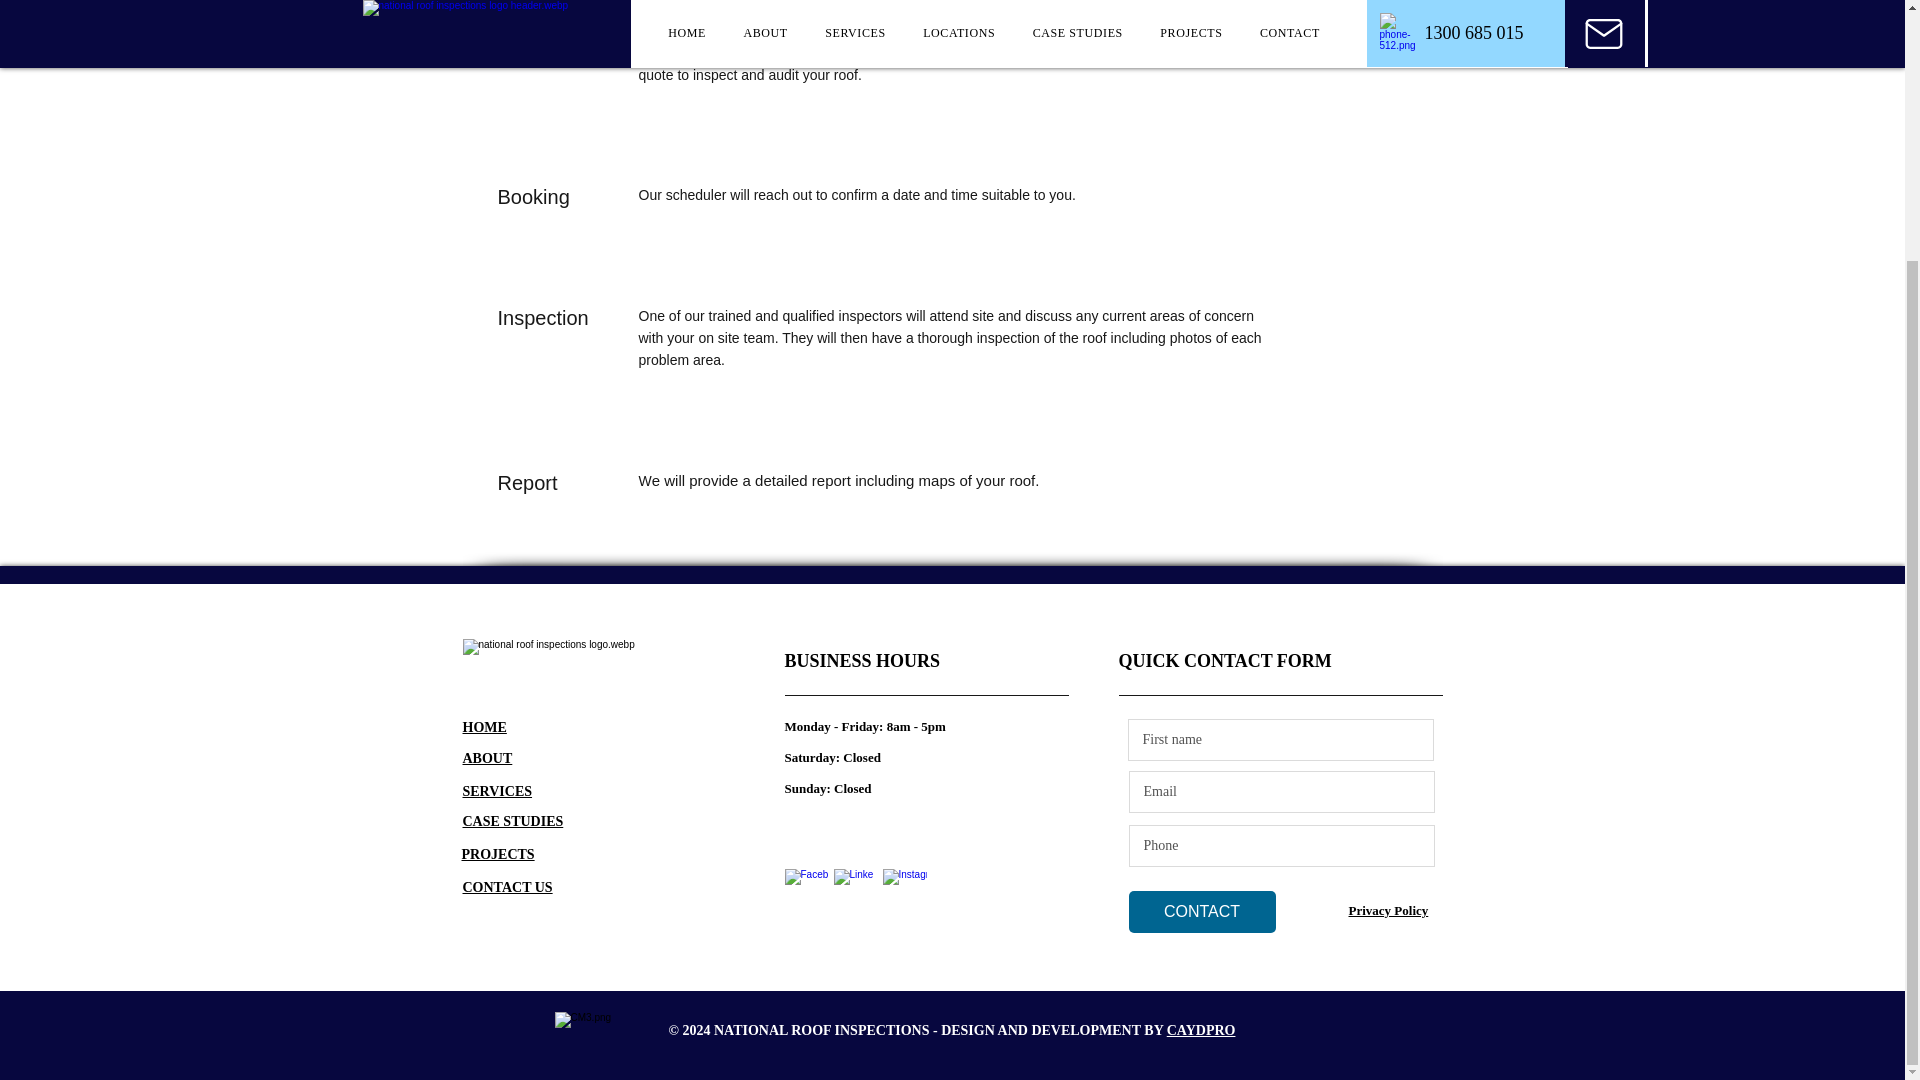 This screenshot has width=1920, height=1080. I want to click on CONTACT, so click(1201, 912).